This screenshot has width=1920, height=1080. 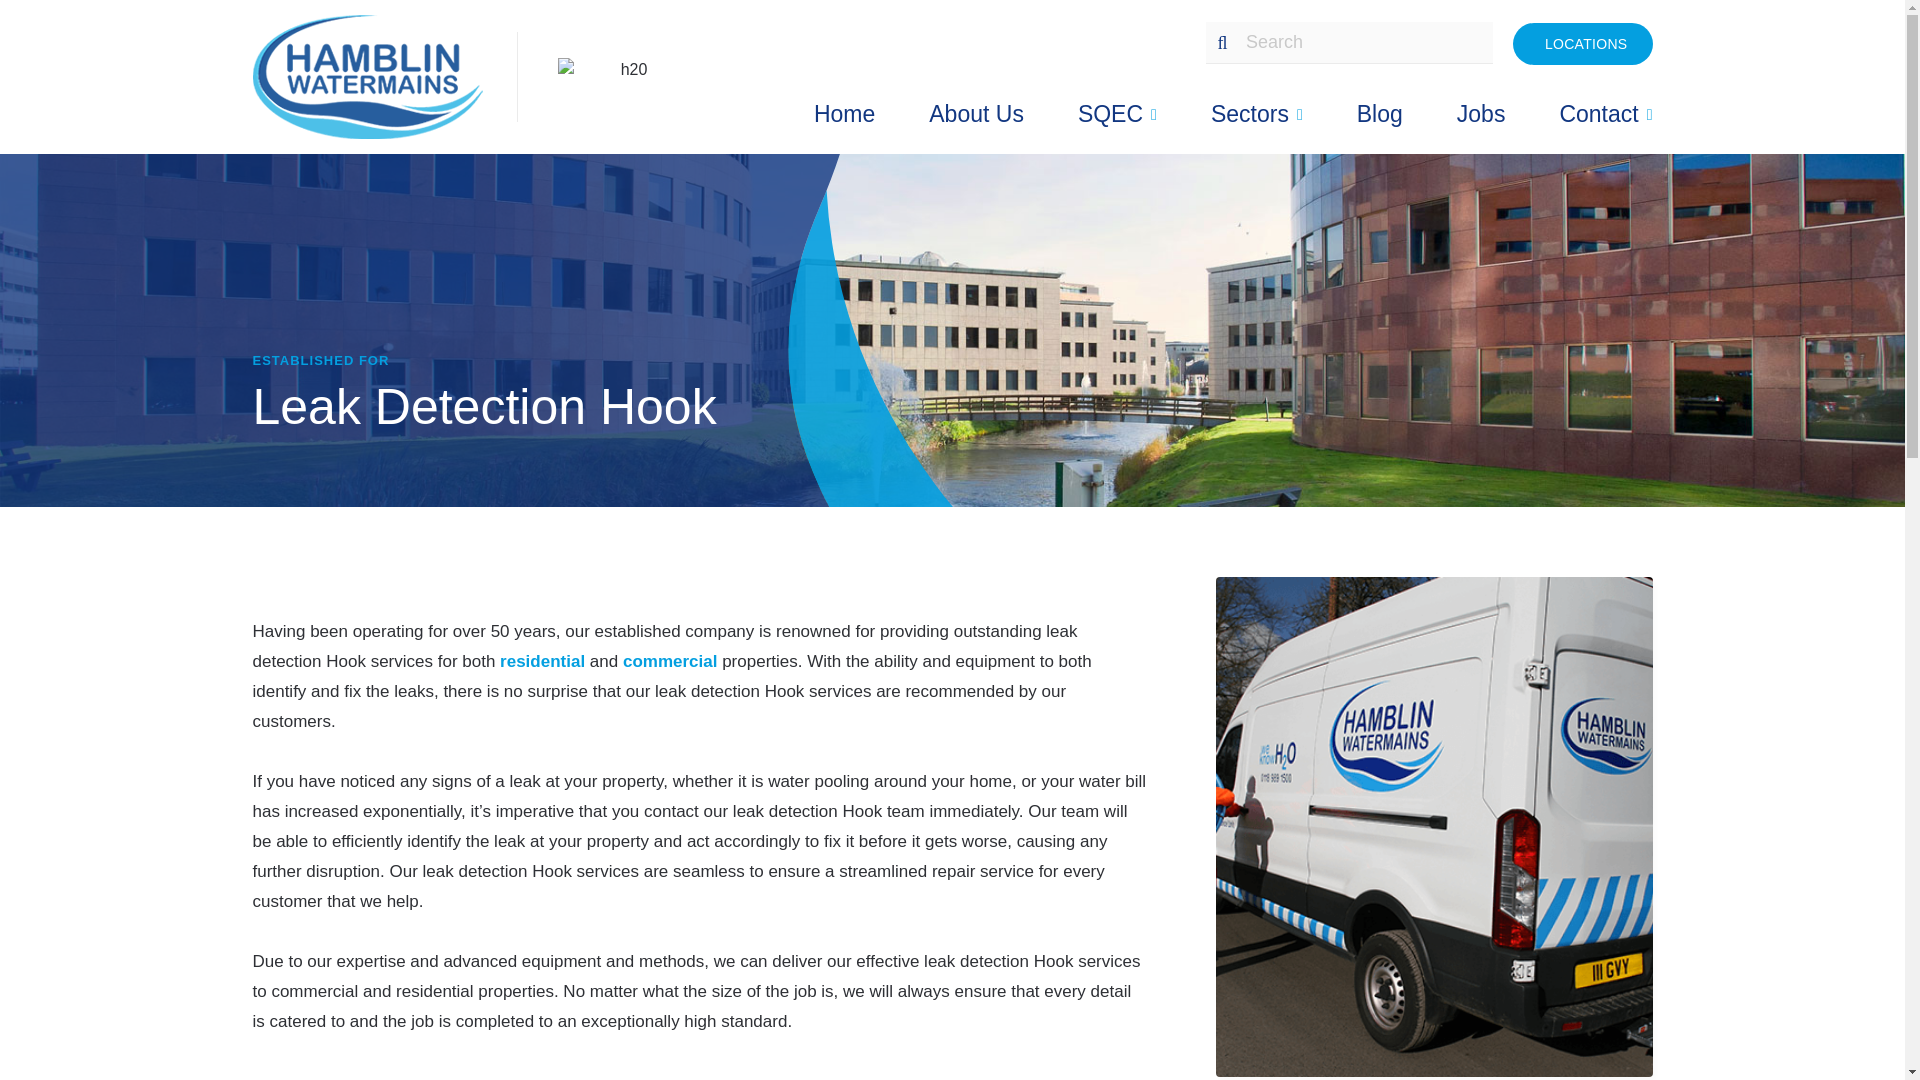 What do you see at coordinates (670, 661) in the screenshot?
I see `commercial` at bounding box center [670, 661].